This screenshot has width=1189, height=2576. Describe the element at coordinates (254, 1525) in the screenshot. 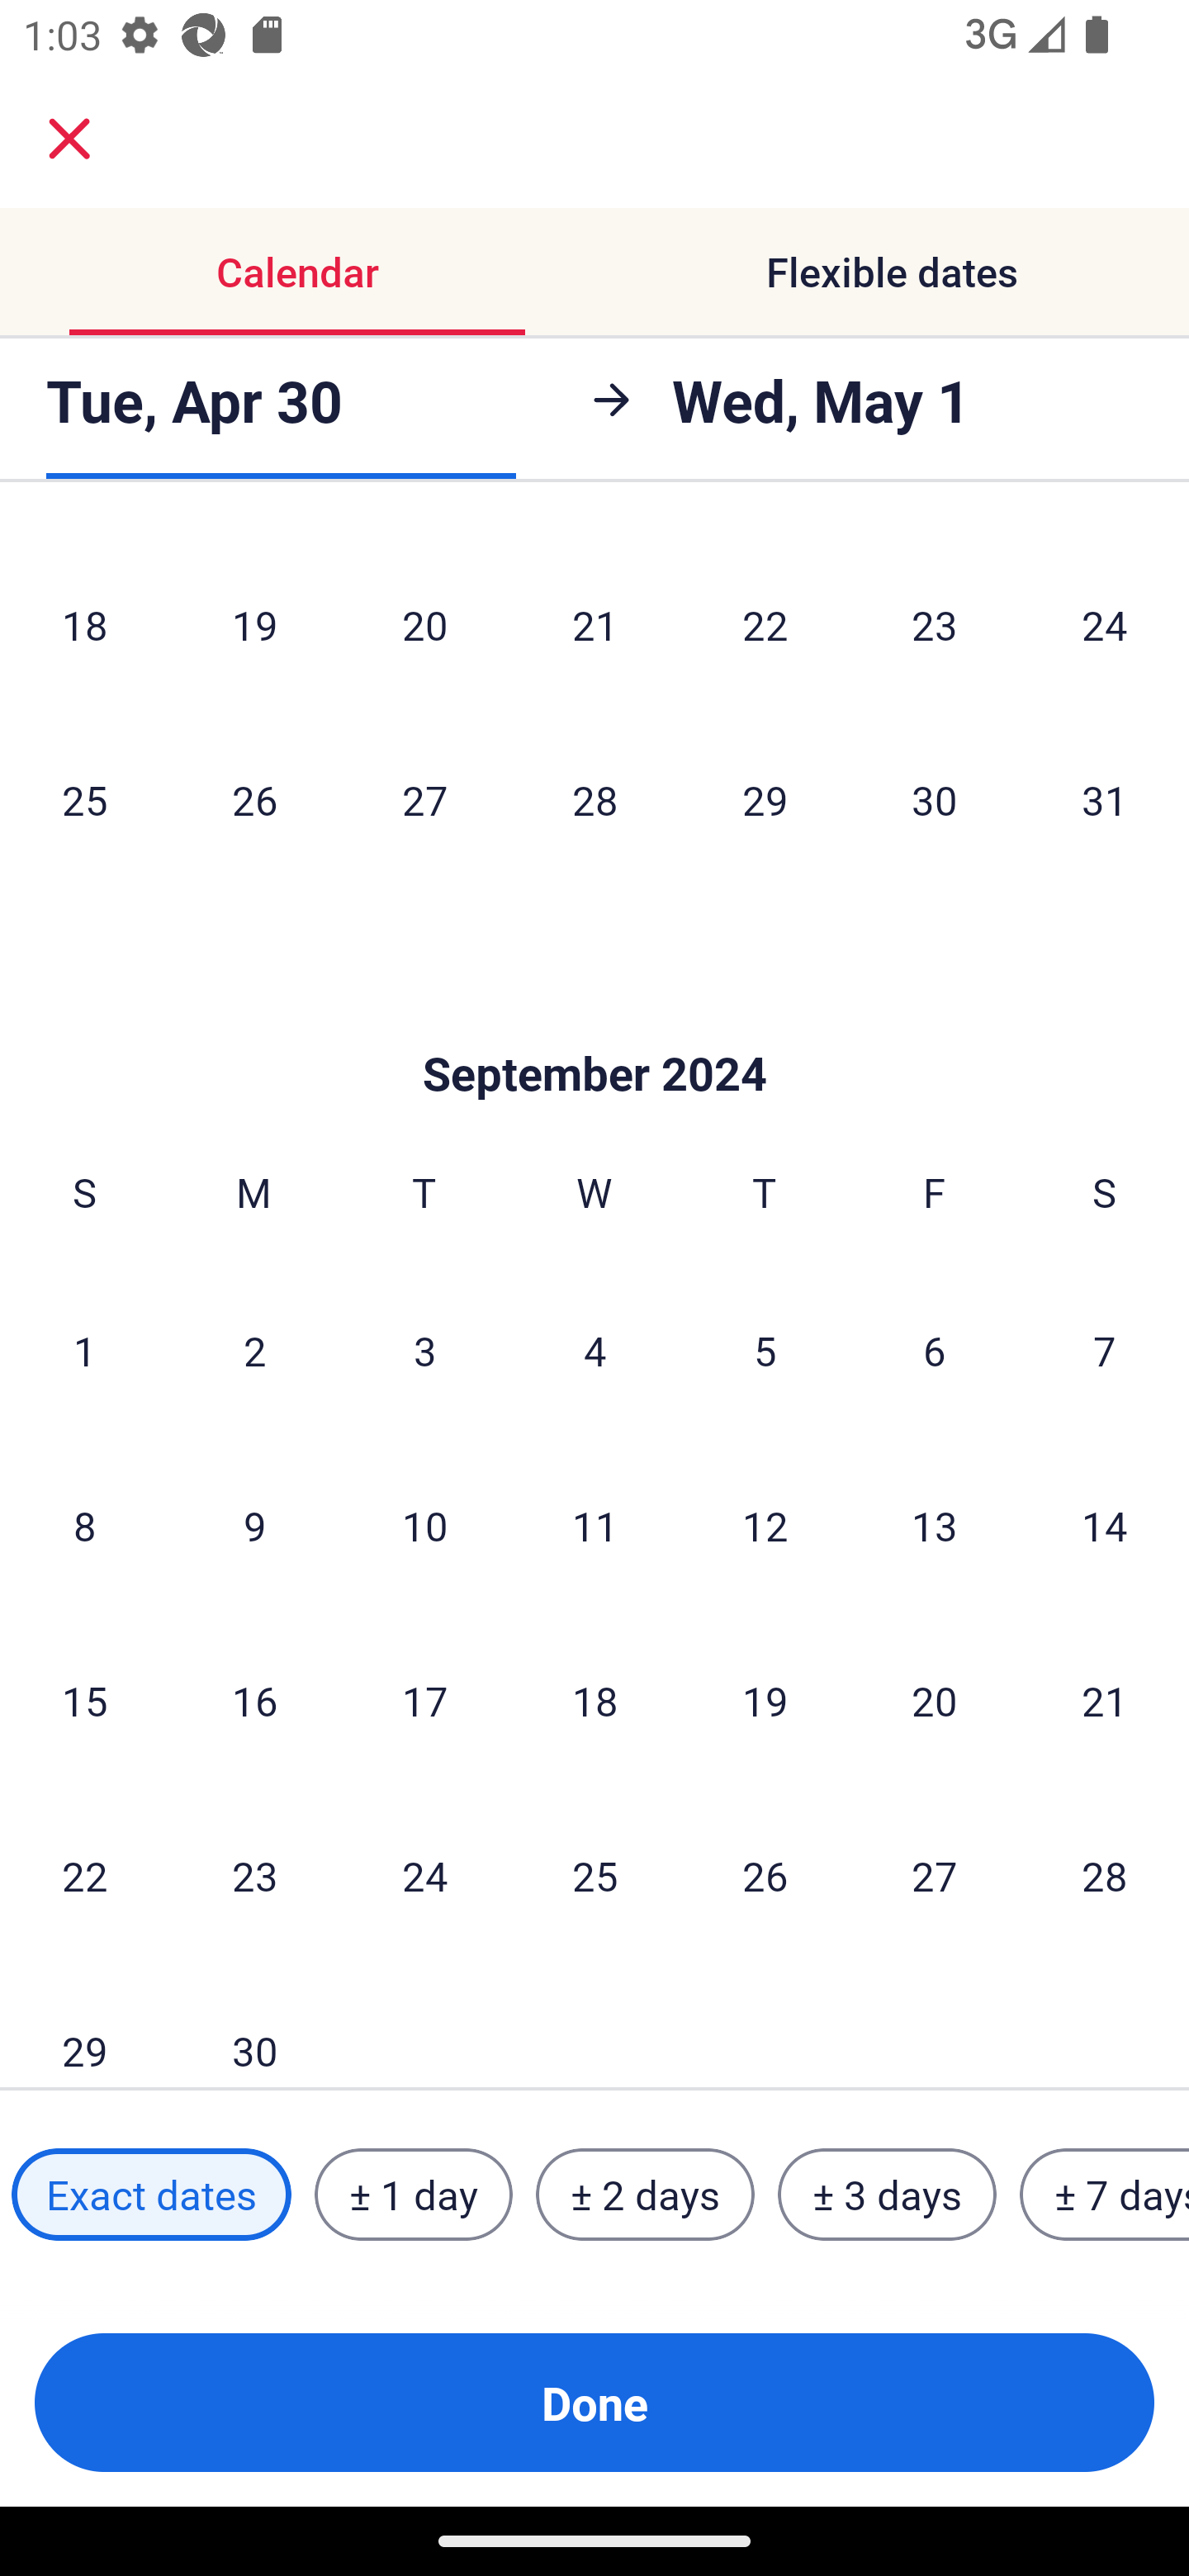

I see `9 Monday, September 9, 2024` at that location.